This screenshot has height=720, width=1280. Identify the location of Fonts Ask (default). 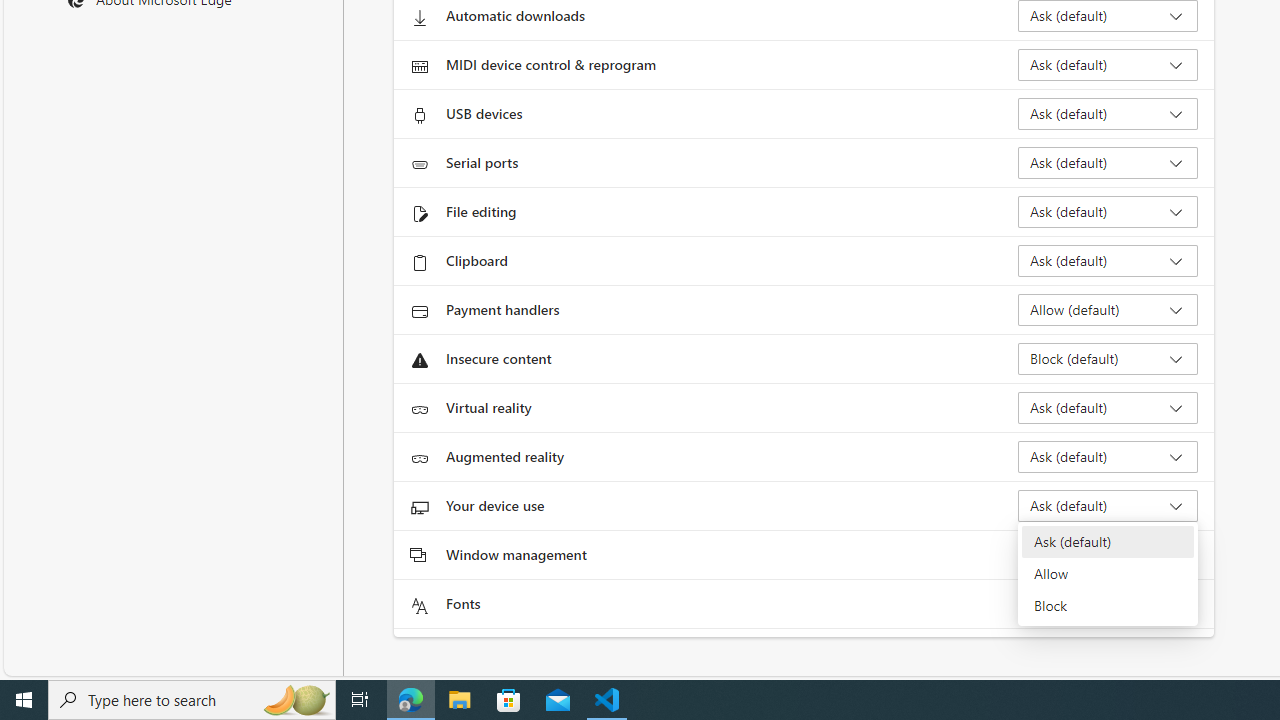
(1108, 604).